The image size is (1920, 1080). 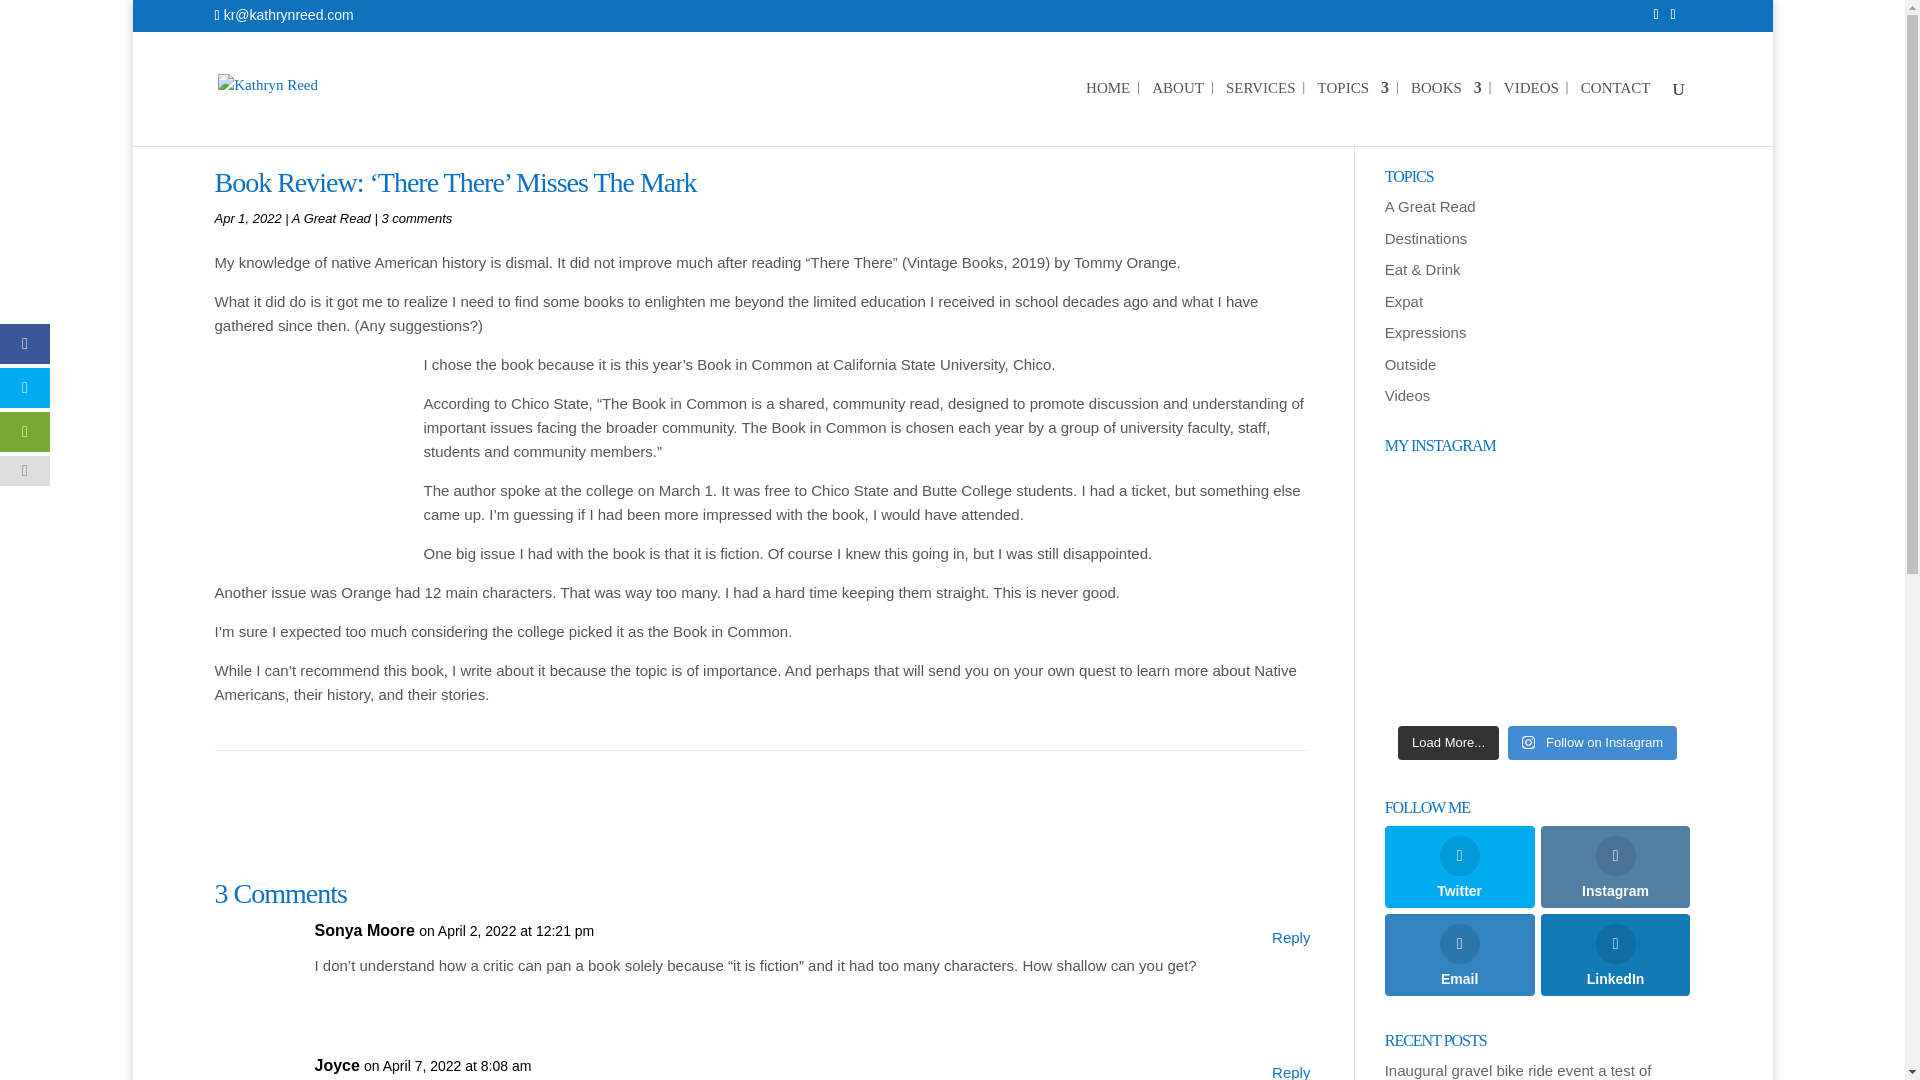 What do you see at coordinates (1425, 332) in the screenshot?
I see `Expressions` at bounding box center [1425, 332].